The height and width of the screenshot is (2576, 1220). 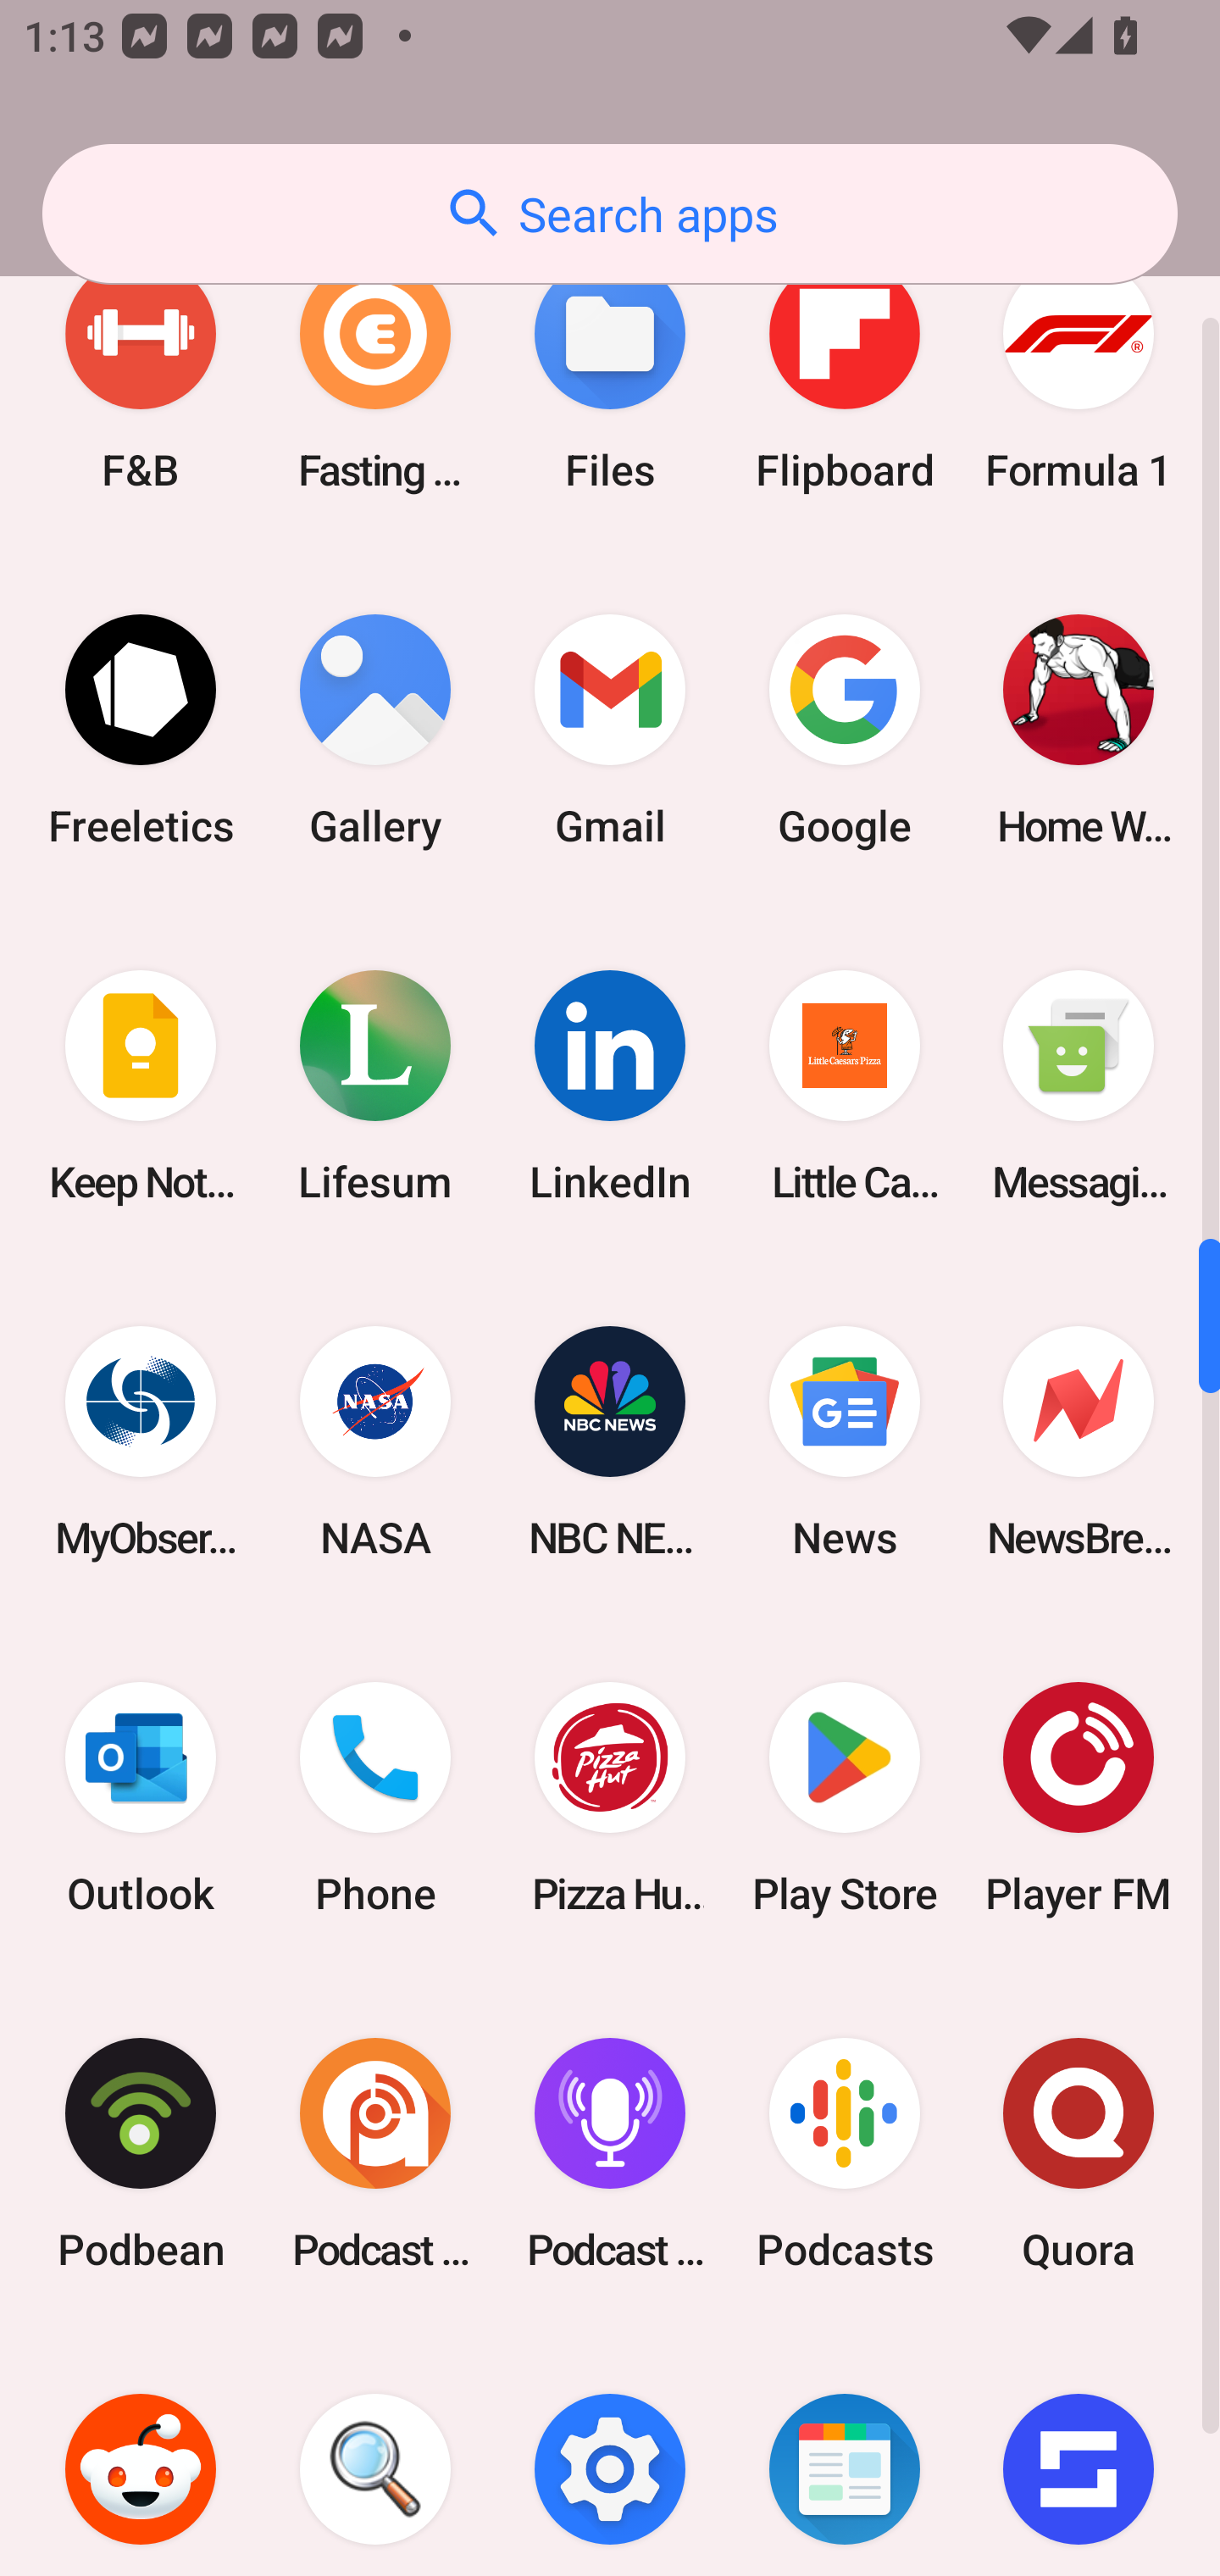 What do you see at coordinates (375, 2153) in the screenshot?
I see `Podcast Addict` at bounding box center [375, 2153].